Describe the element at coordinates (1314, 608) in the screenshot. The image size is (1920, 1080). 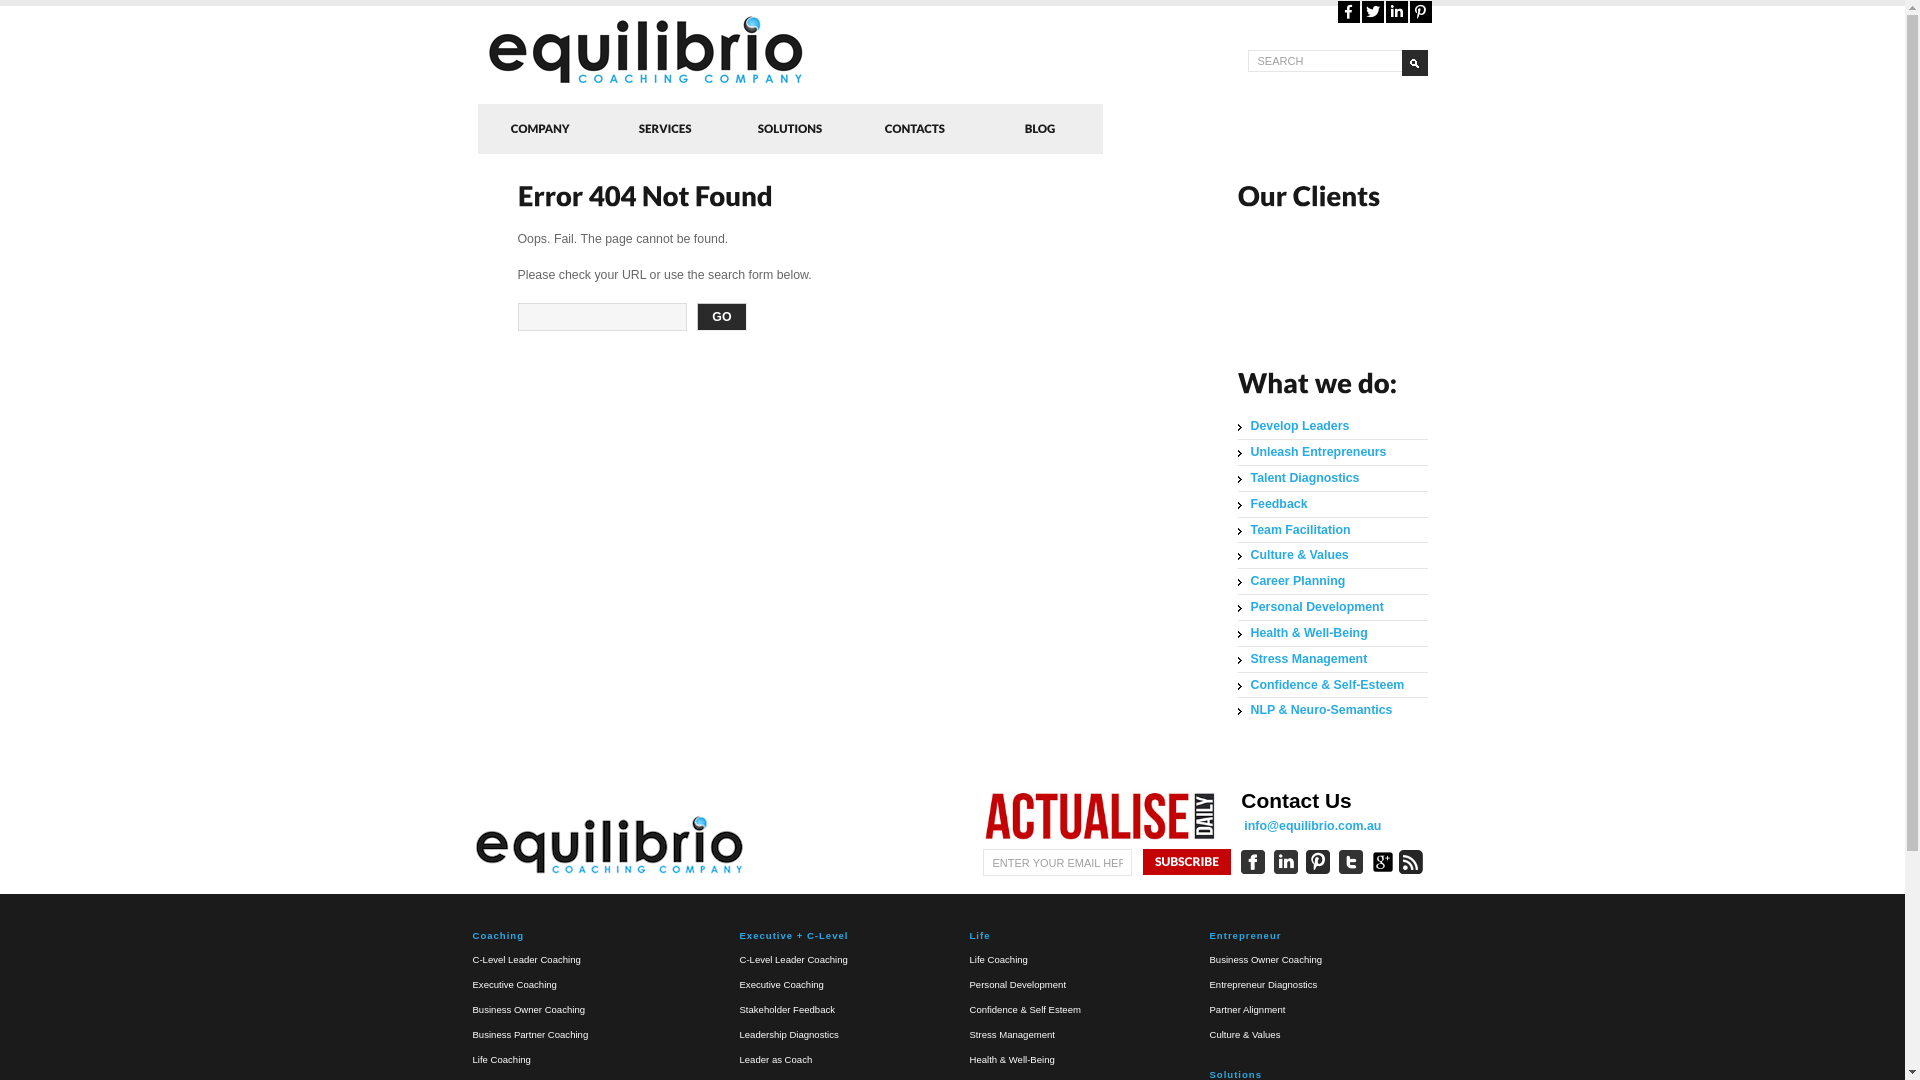
I see `Personal Development` at that location.